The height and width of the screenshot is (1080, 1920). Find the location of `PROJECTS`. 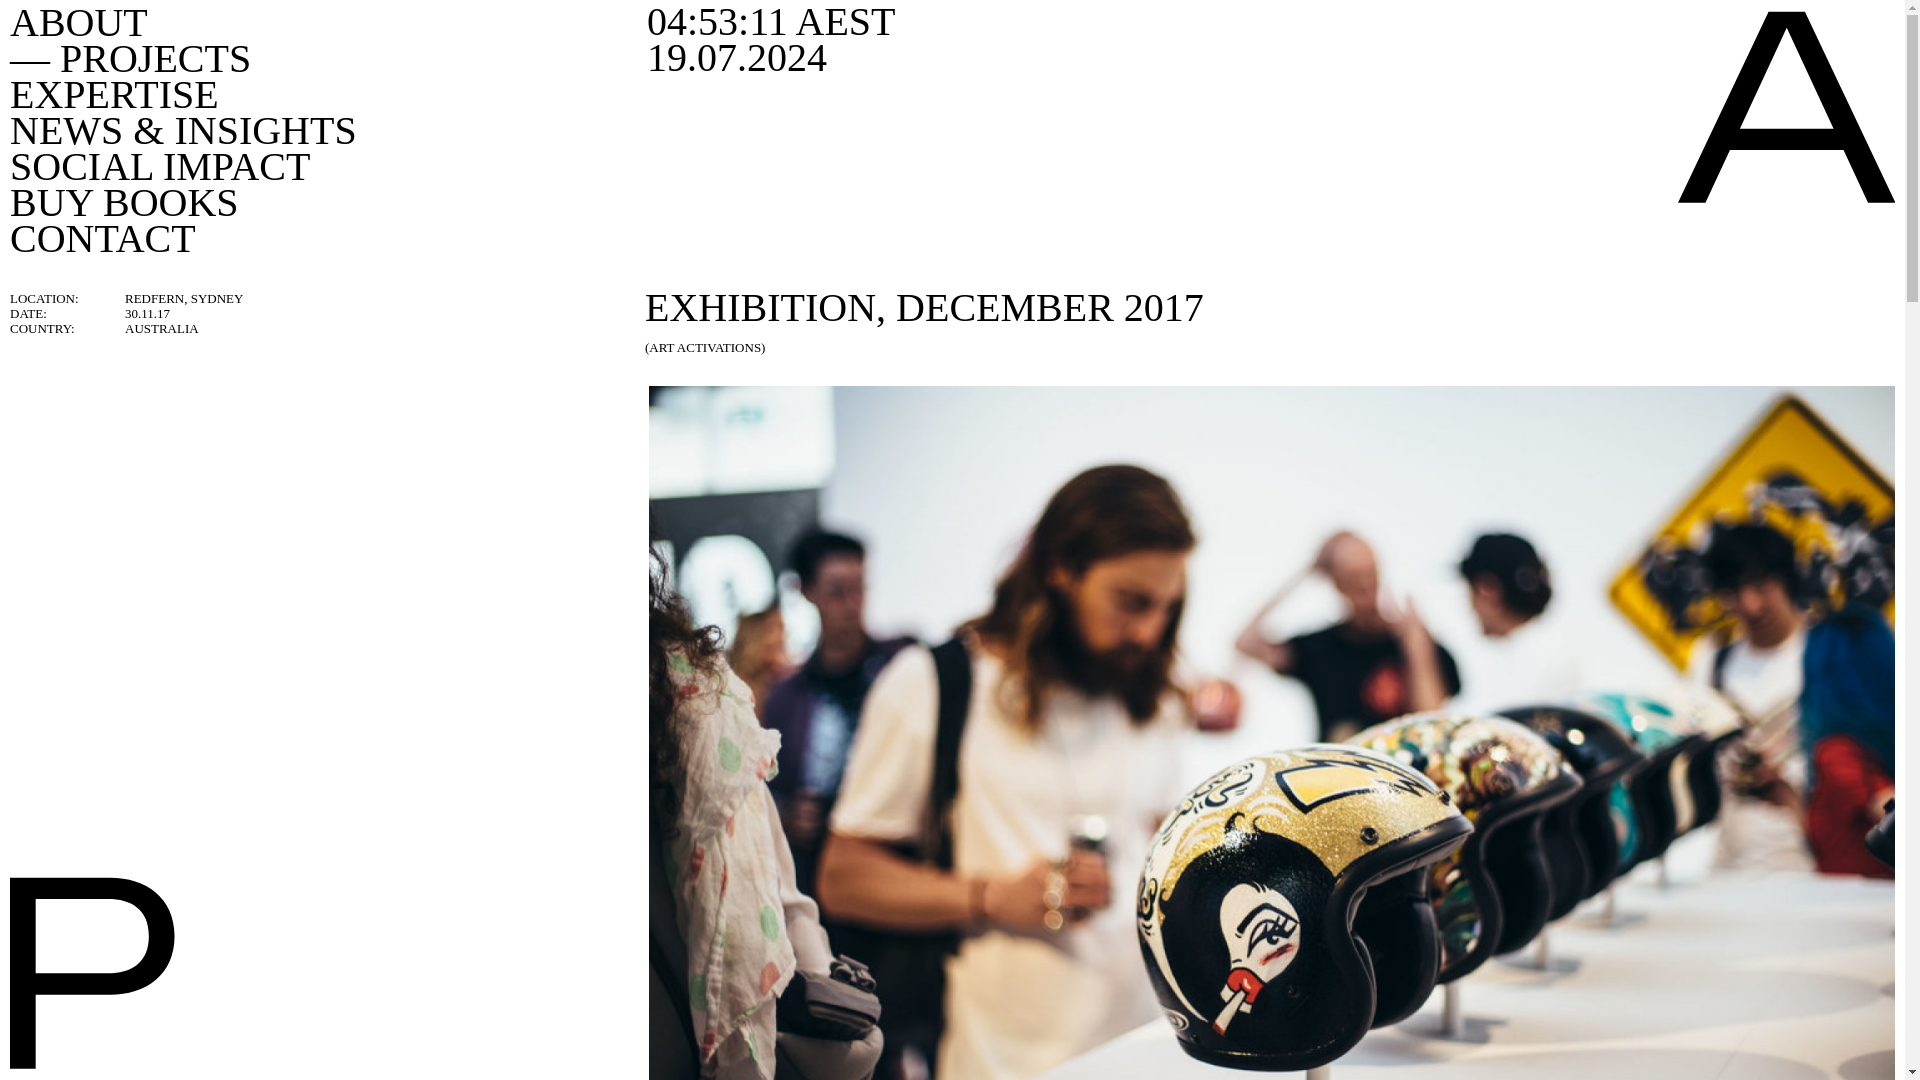

PROJECTS is located at coordinates (130, 58).